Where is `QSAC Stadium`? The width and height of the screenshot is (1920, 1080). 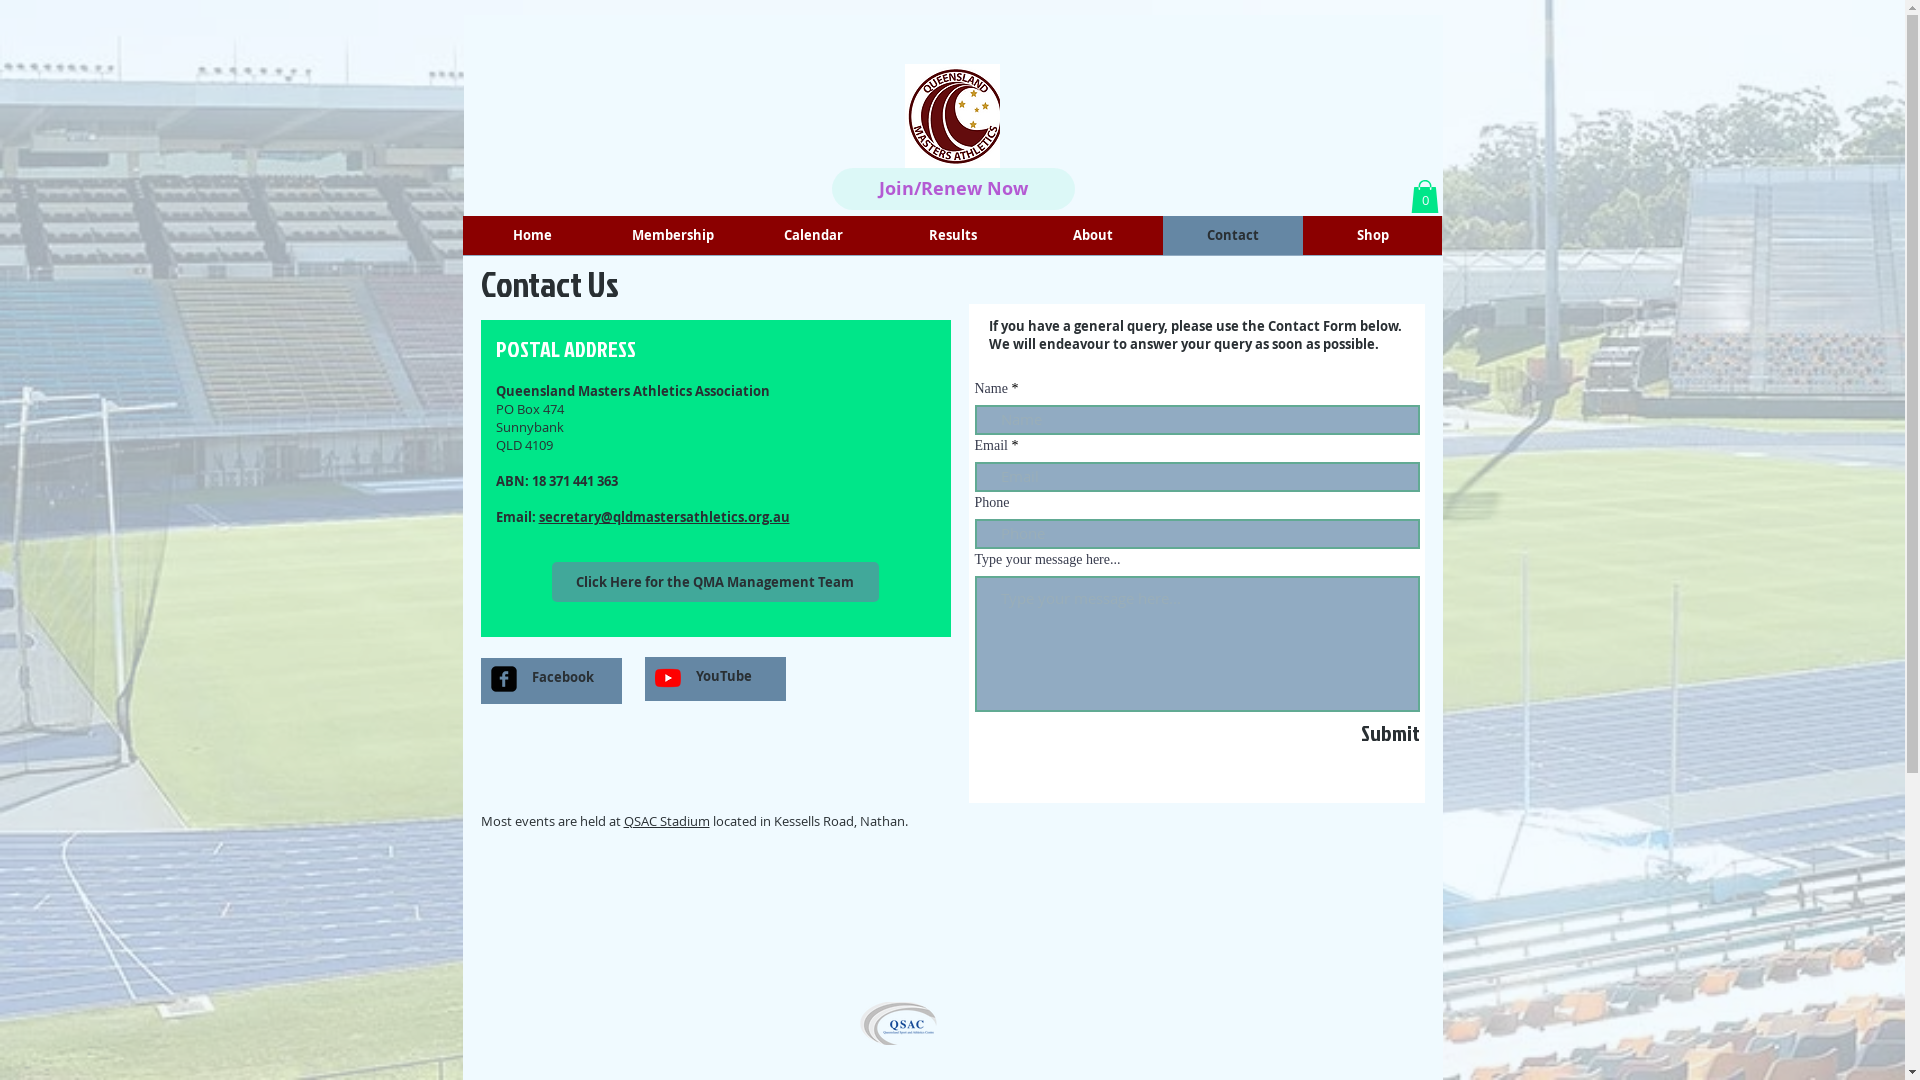 QSAC Stadium is located at coordinates (667, 821).